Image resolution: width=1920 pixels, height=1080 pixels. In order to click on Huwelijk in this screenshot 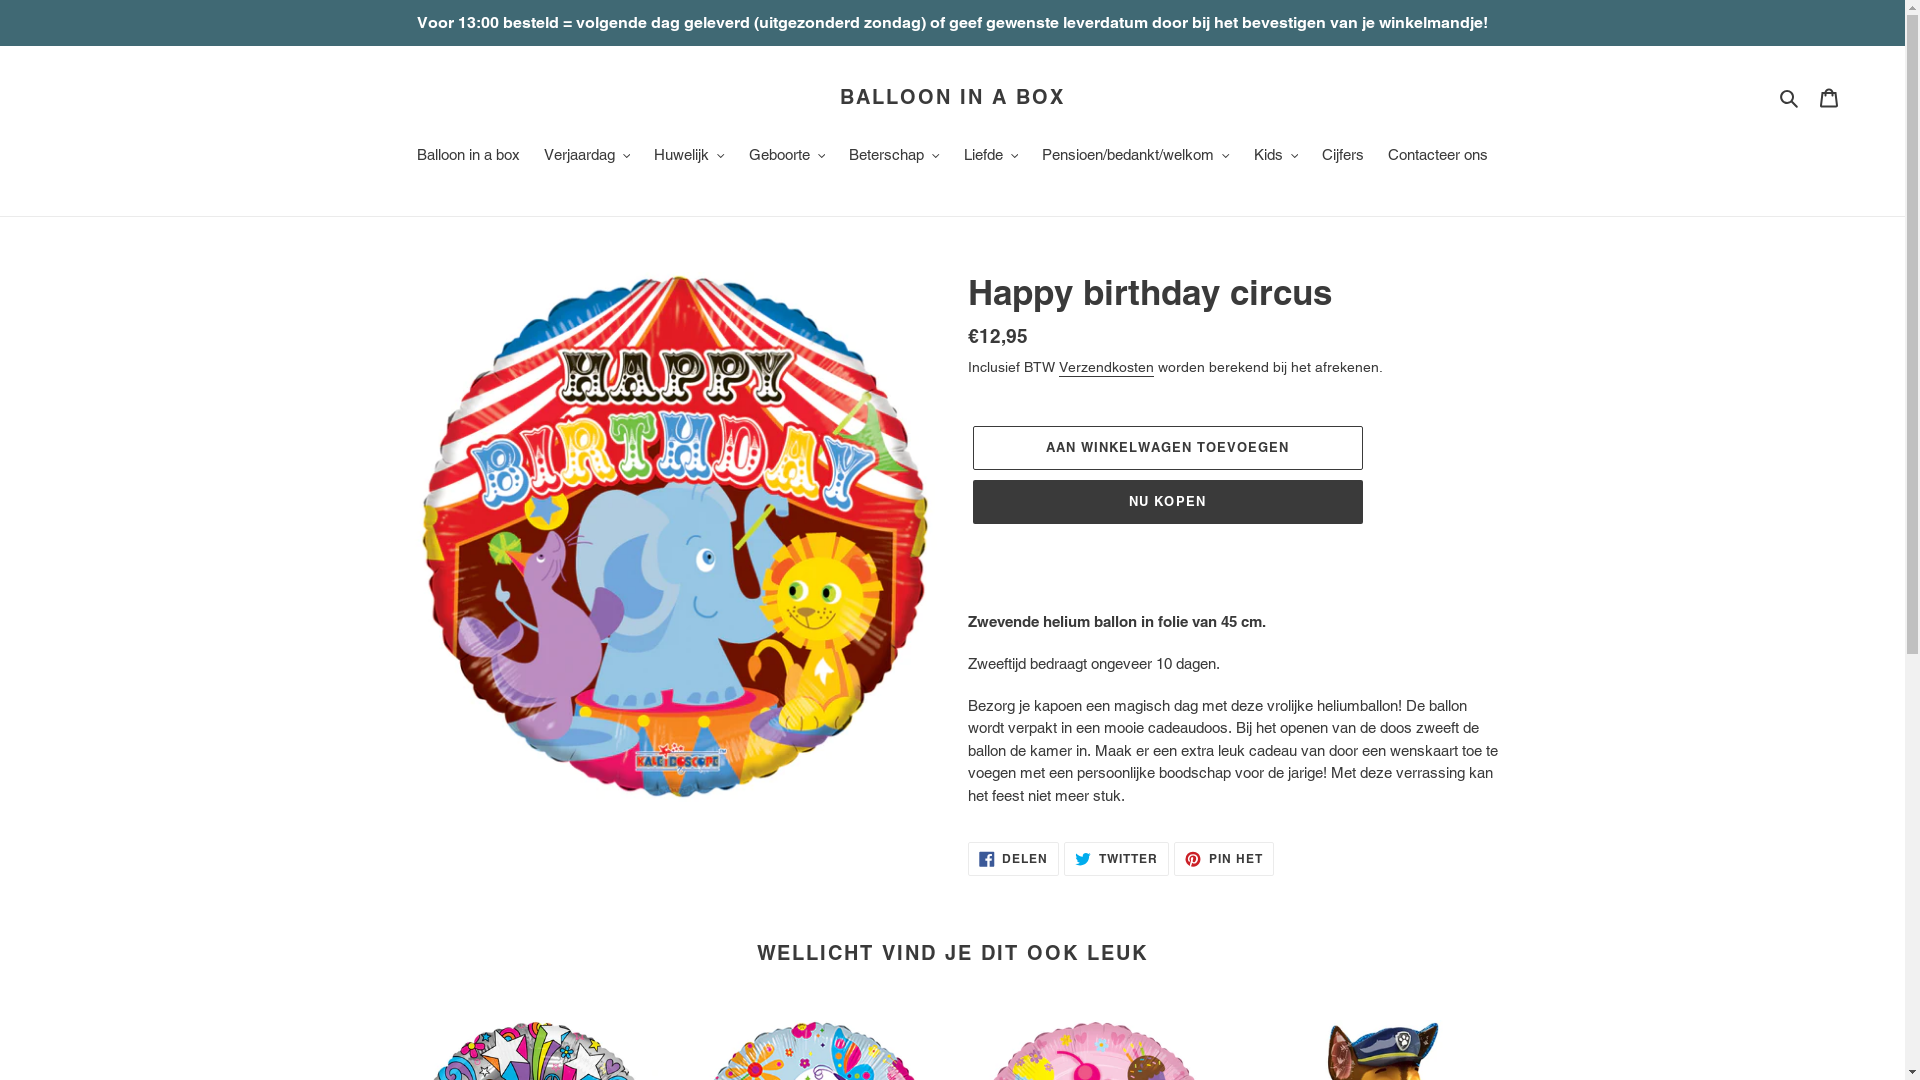, I will do `click(690, 157)`.